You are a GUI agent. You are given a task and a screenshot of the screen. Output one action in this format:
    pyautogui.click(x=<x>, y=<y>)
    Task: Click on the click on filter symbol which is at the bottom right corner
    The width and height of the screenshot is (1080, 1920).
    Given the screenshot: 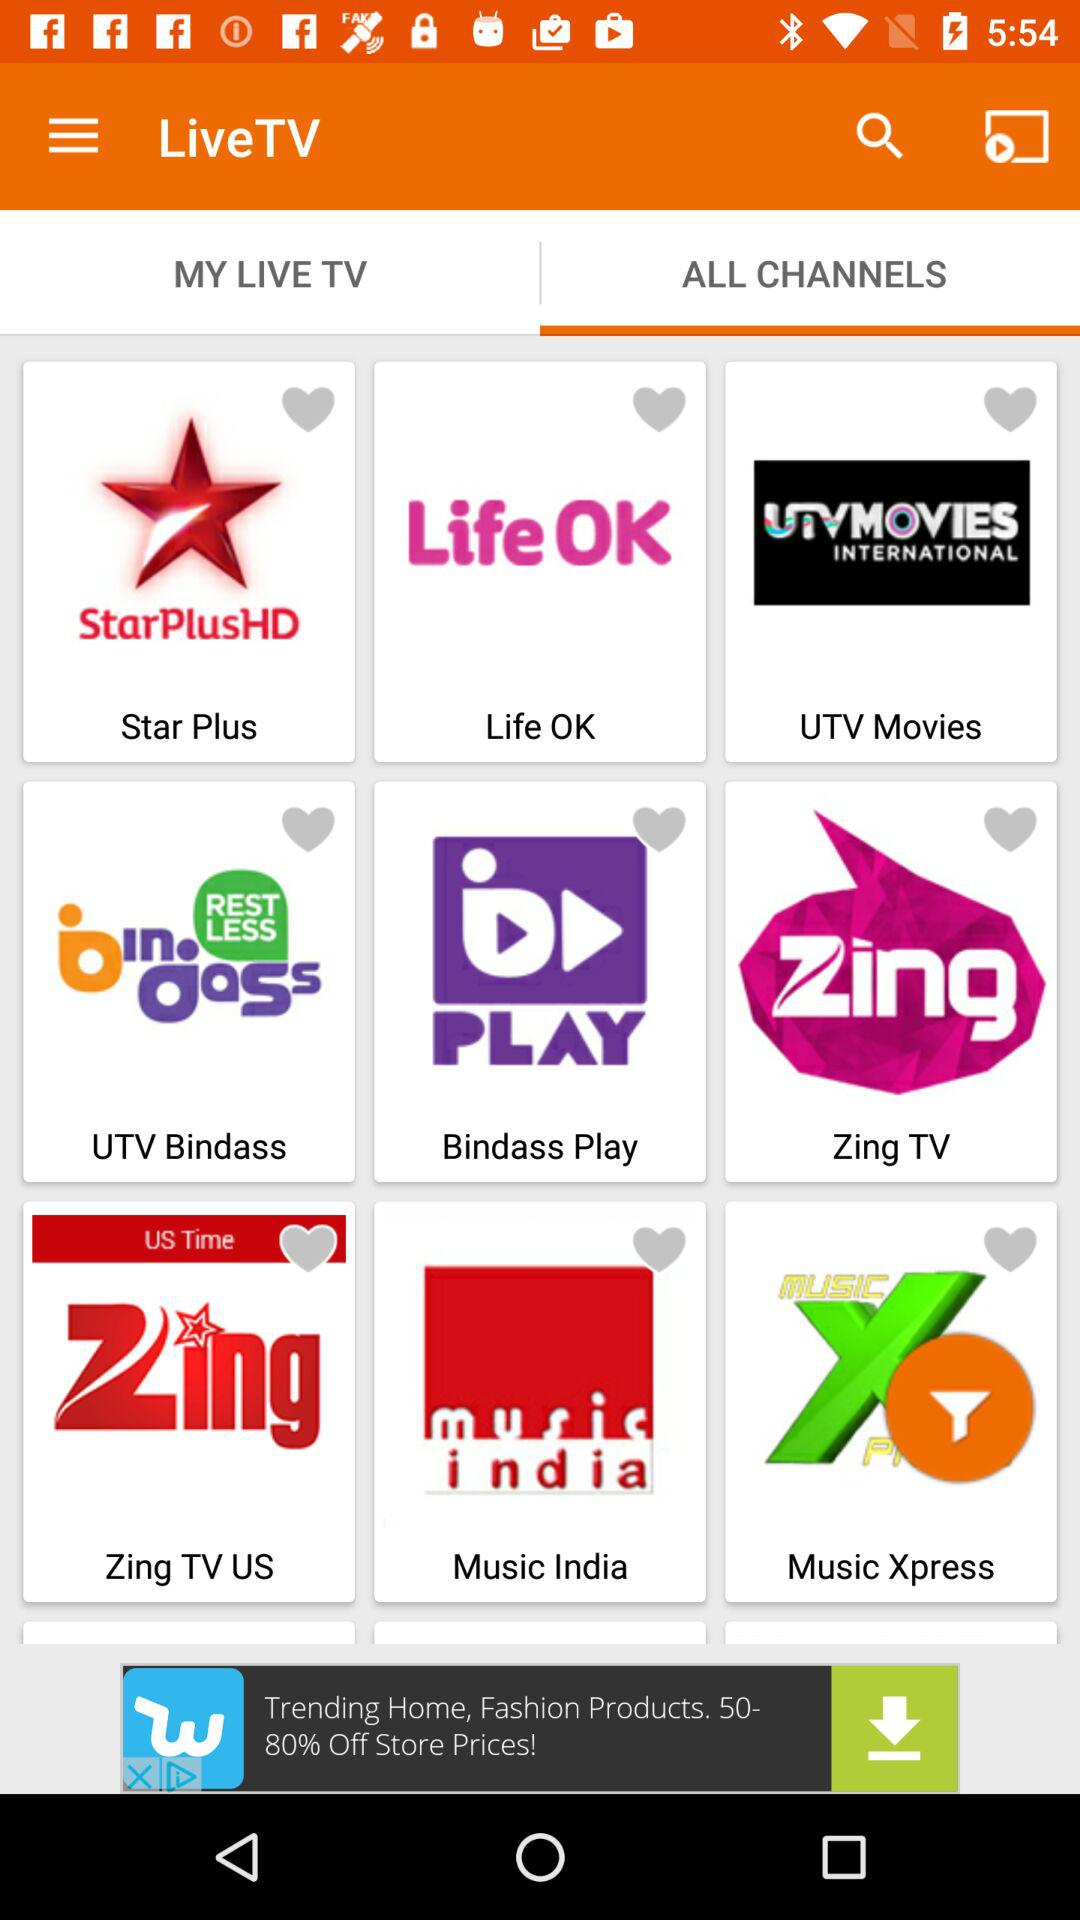 What is the action you would take?
    pyautogui.click(x=959, y=1407)
    